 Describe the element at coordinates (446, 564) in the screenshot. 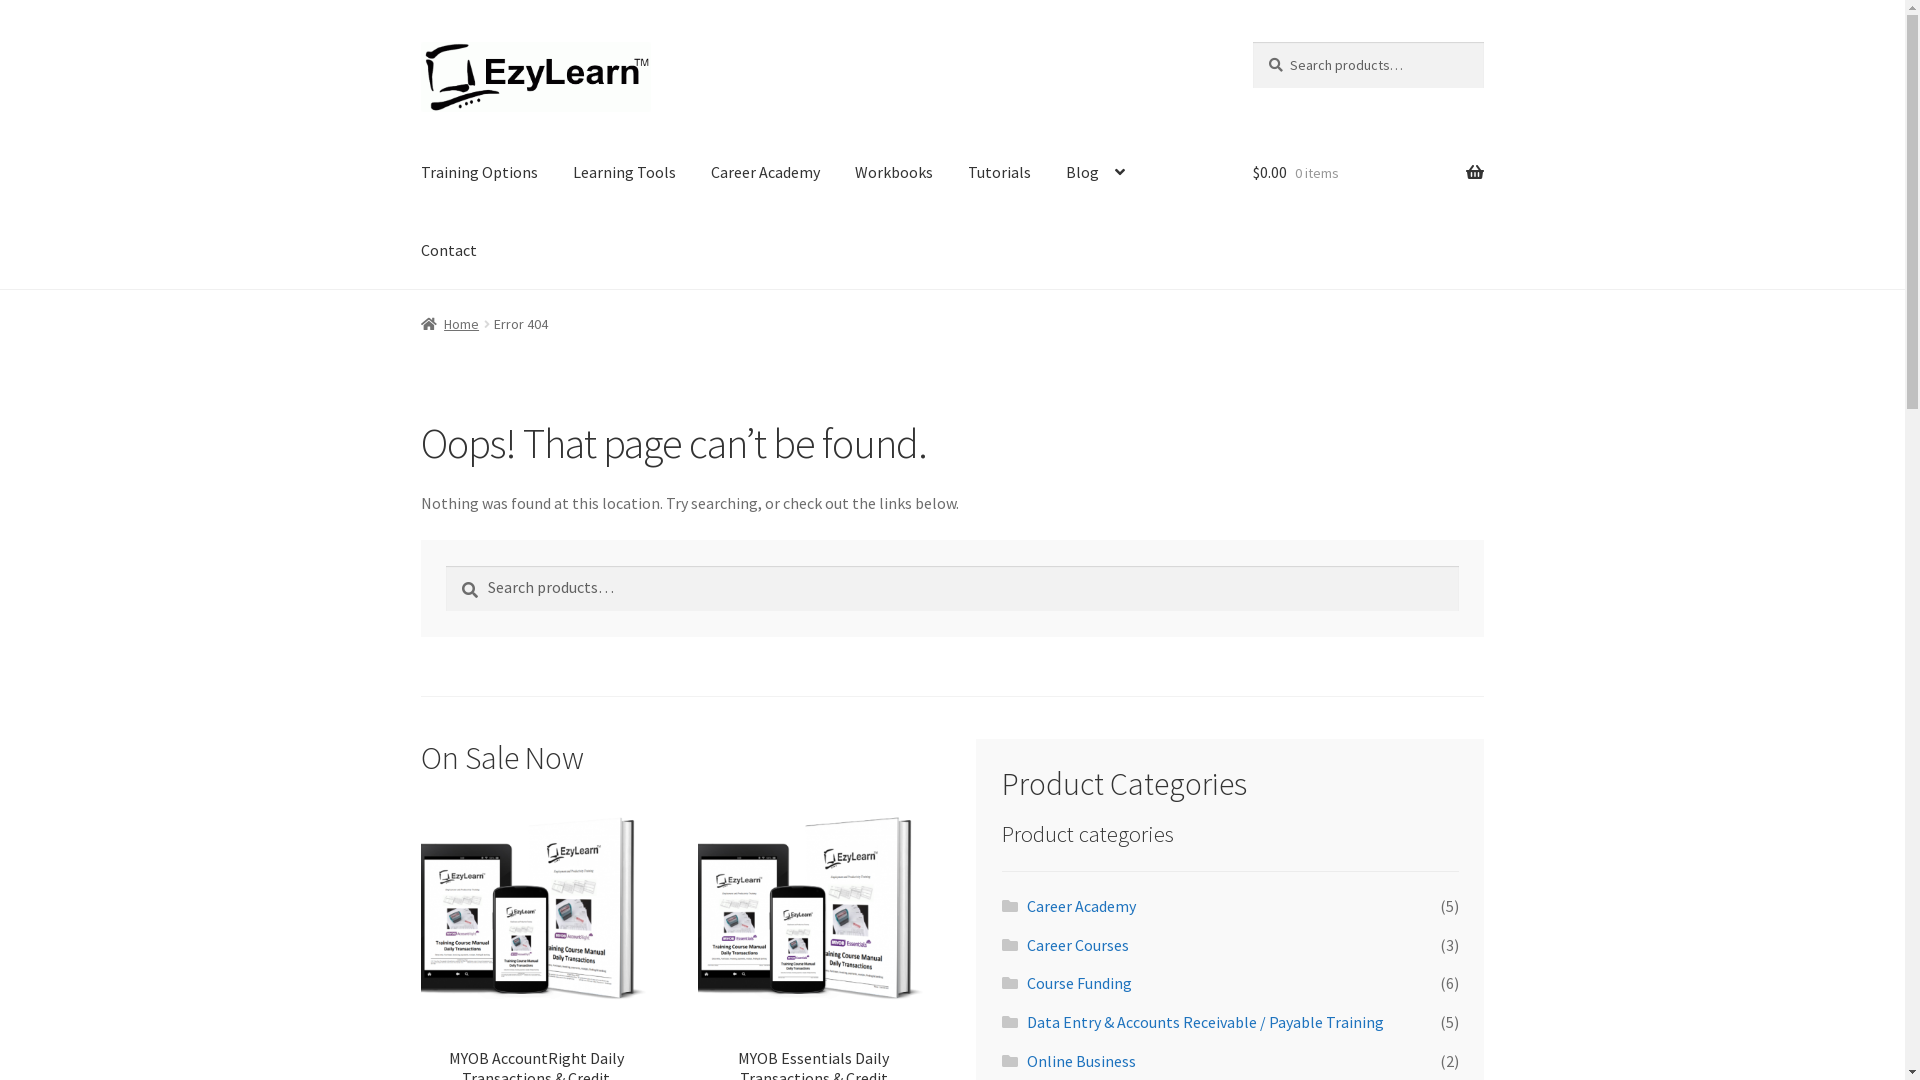

I see `Search` at that location.